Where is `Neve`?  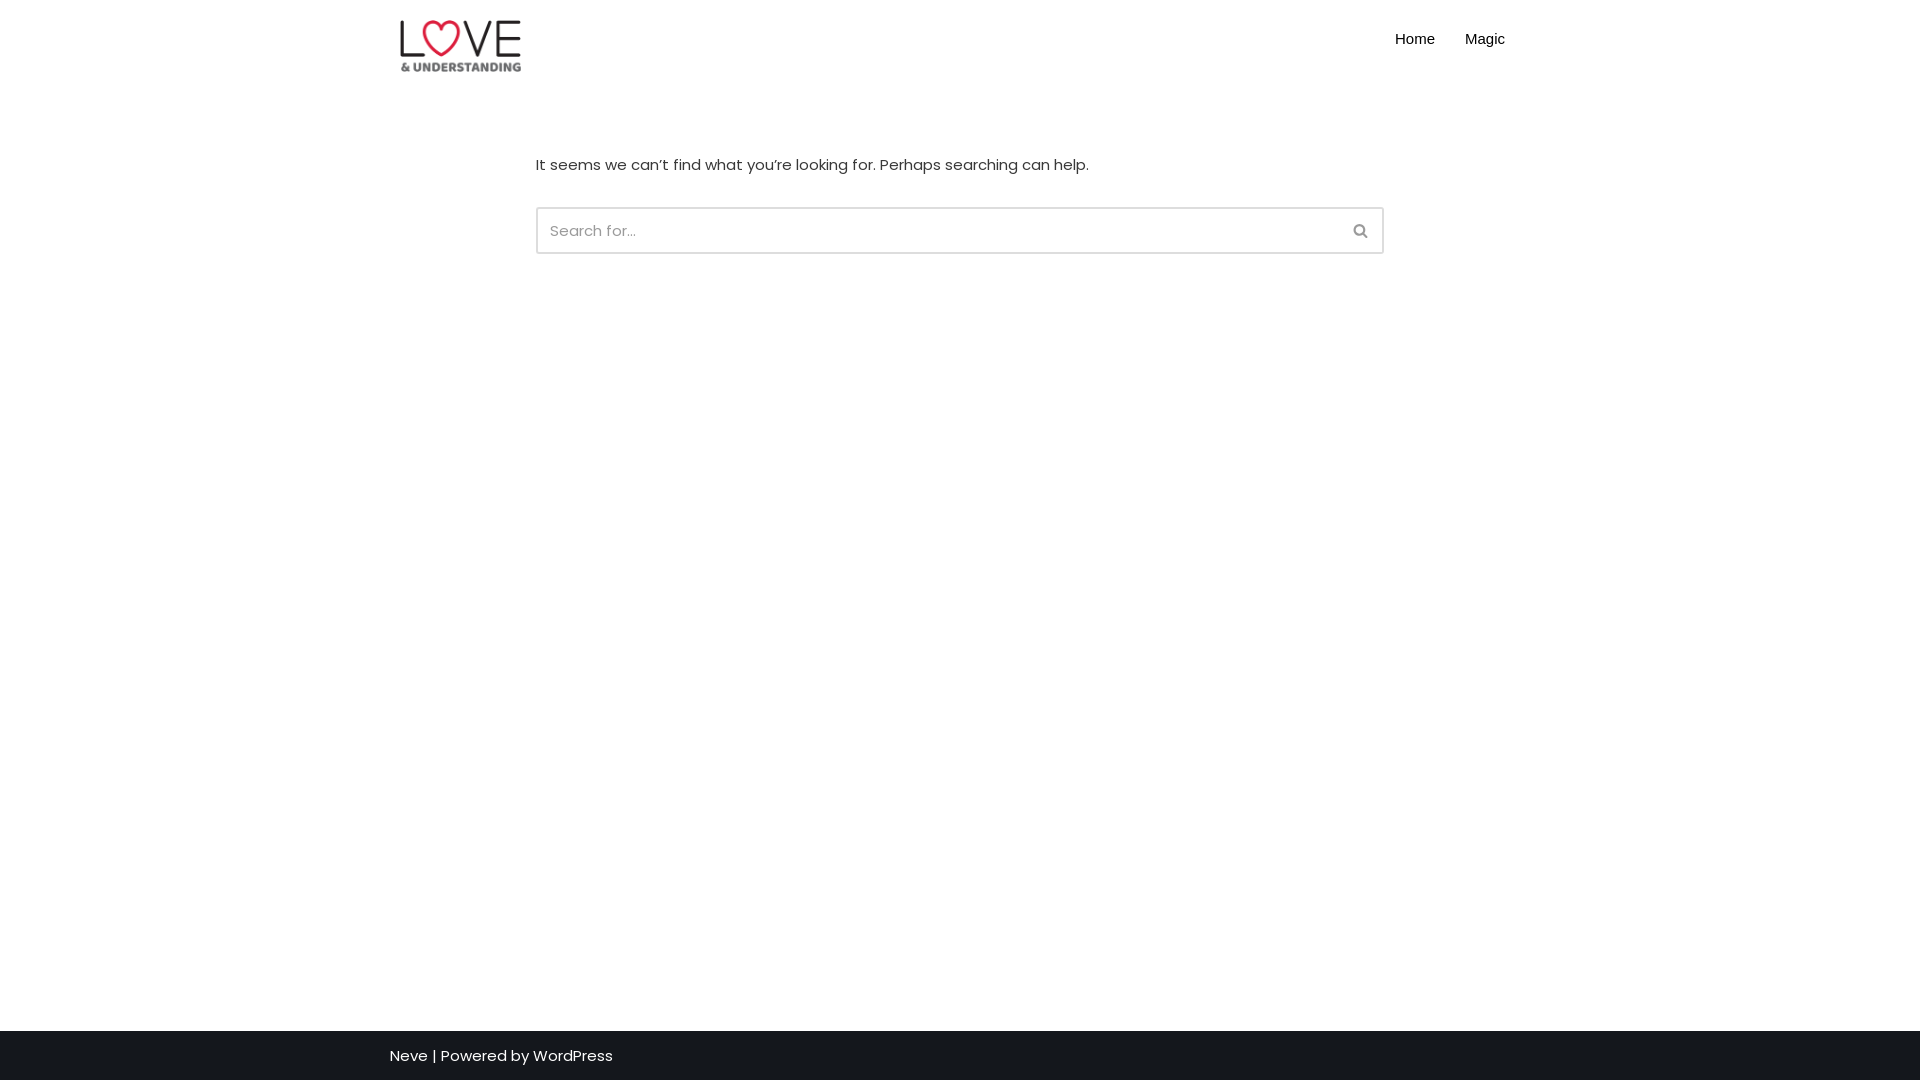
Neve is located at coordinates (409, 1054).